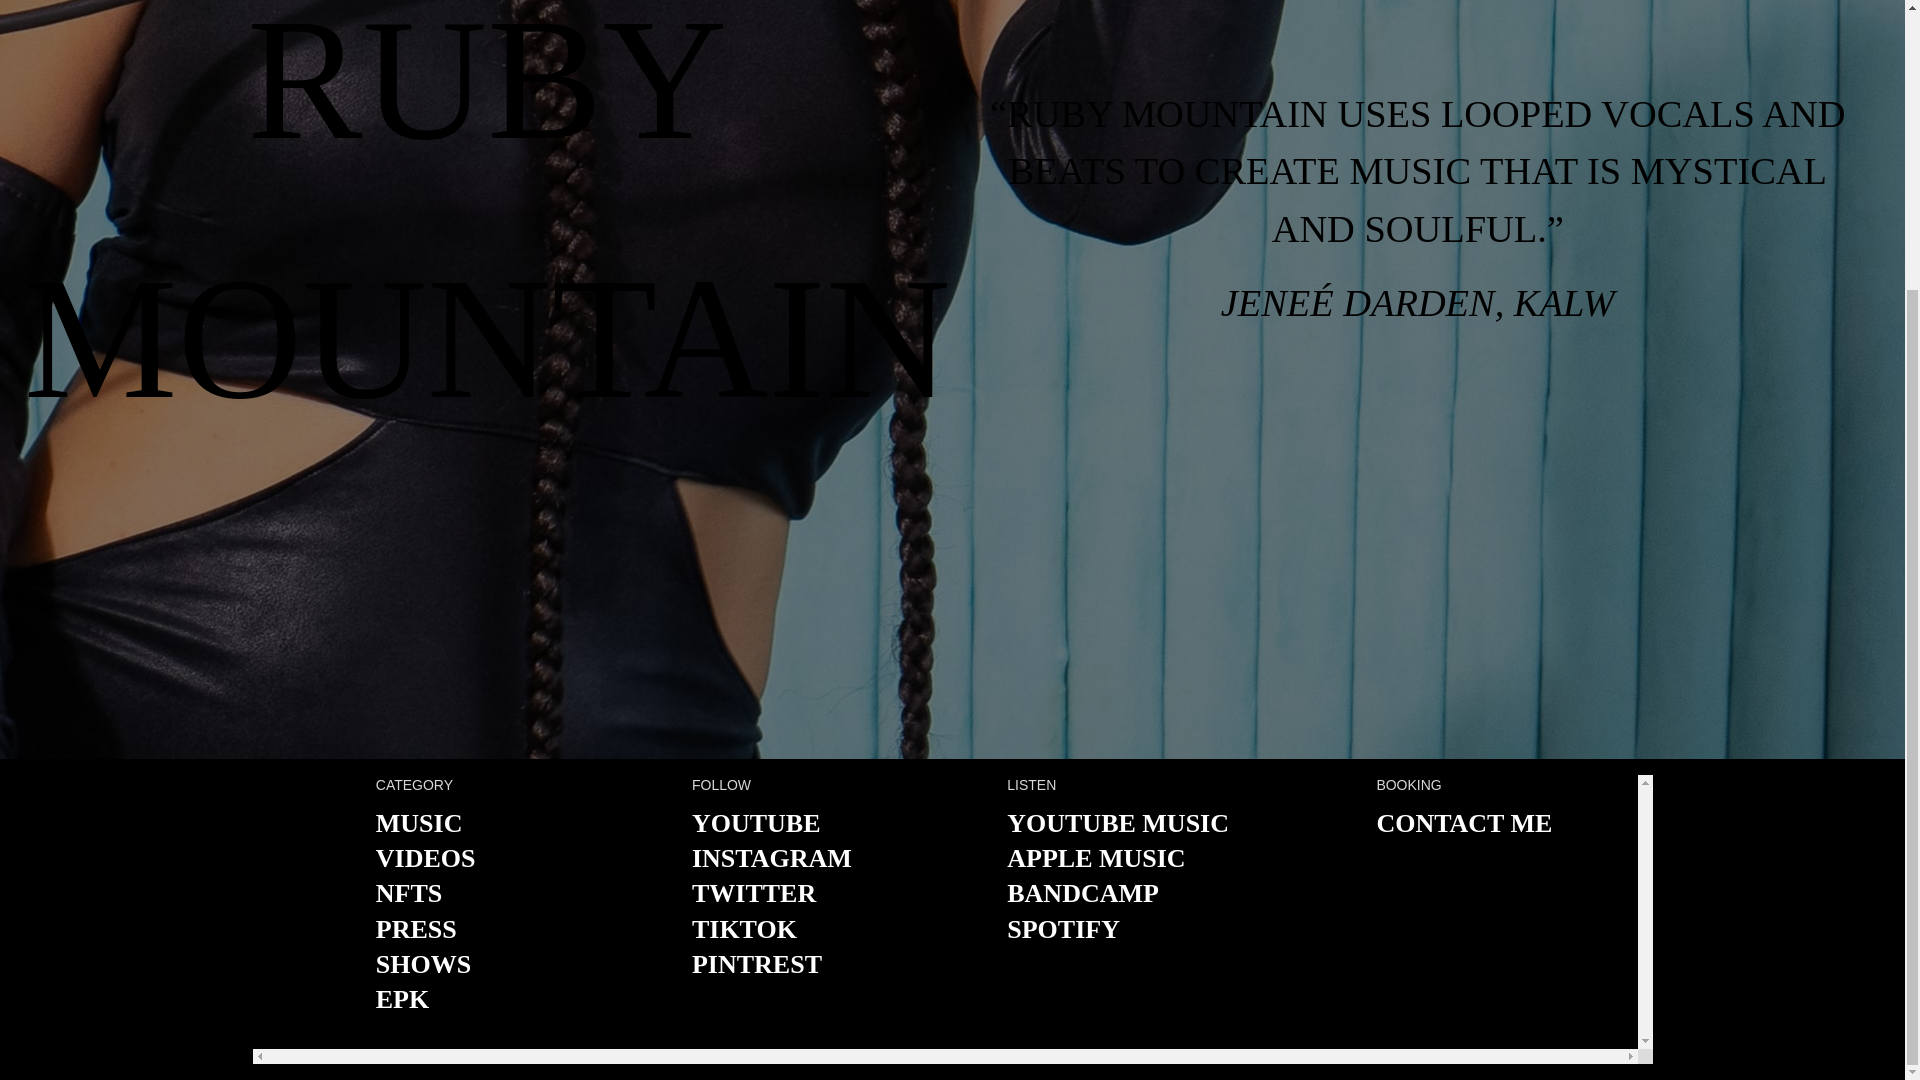 The image size is (1920, 1080). What do you see at coordinates (408, 894) in the screenshot?
I see `NFTS` at bounding box center [408, 894].